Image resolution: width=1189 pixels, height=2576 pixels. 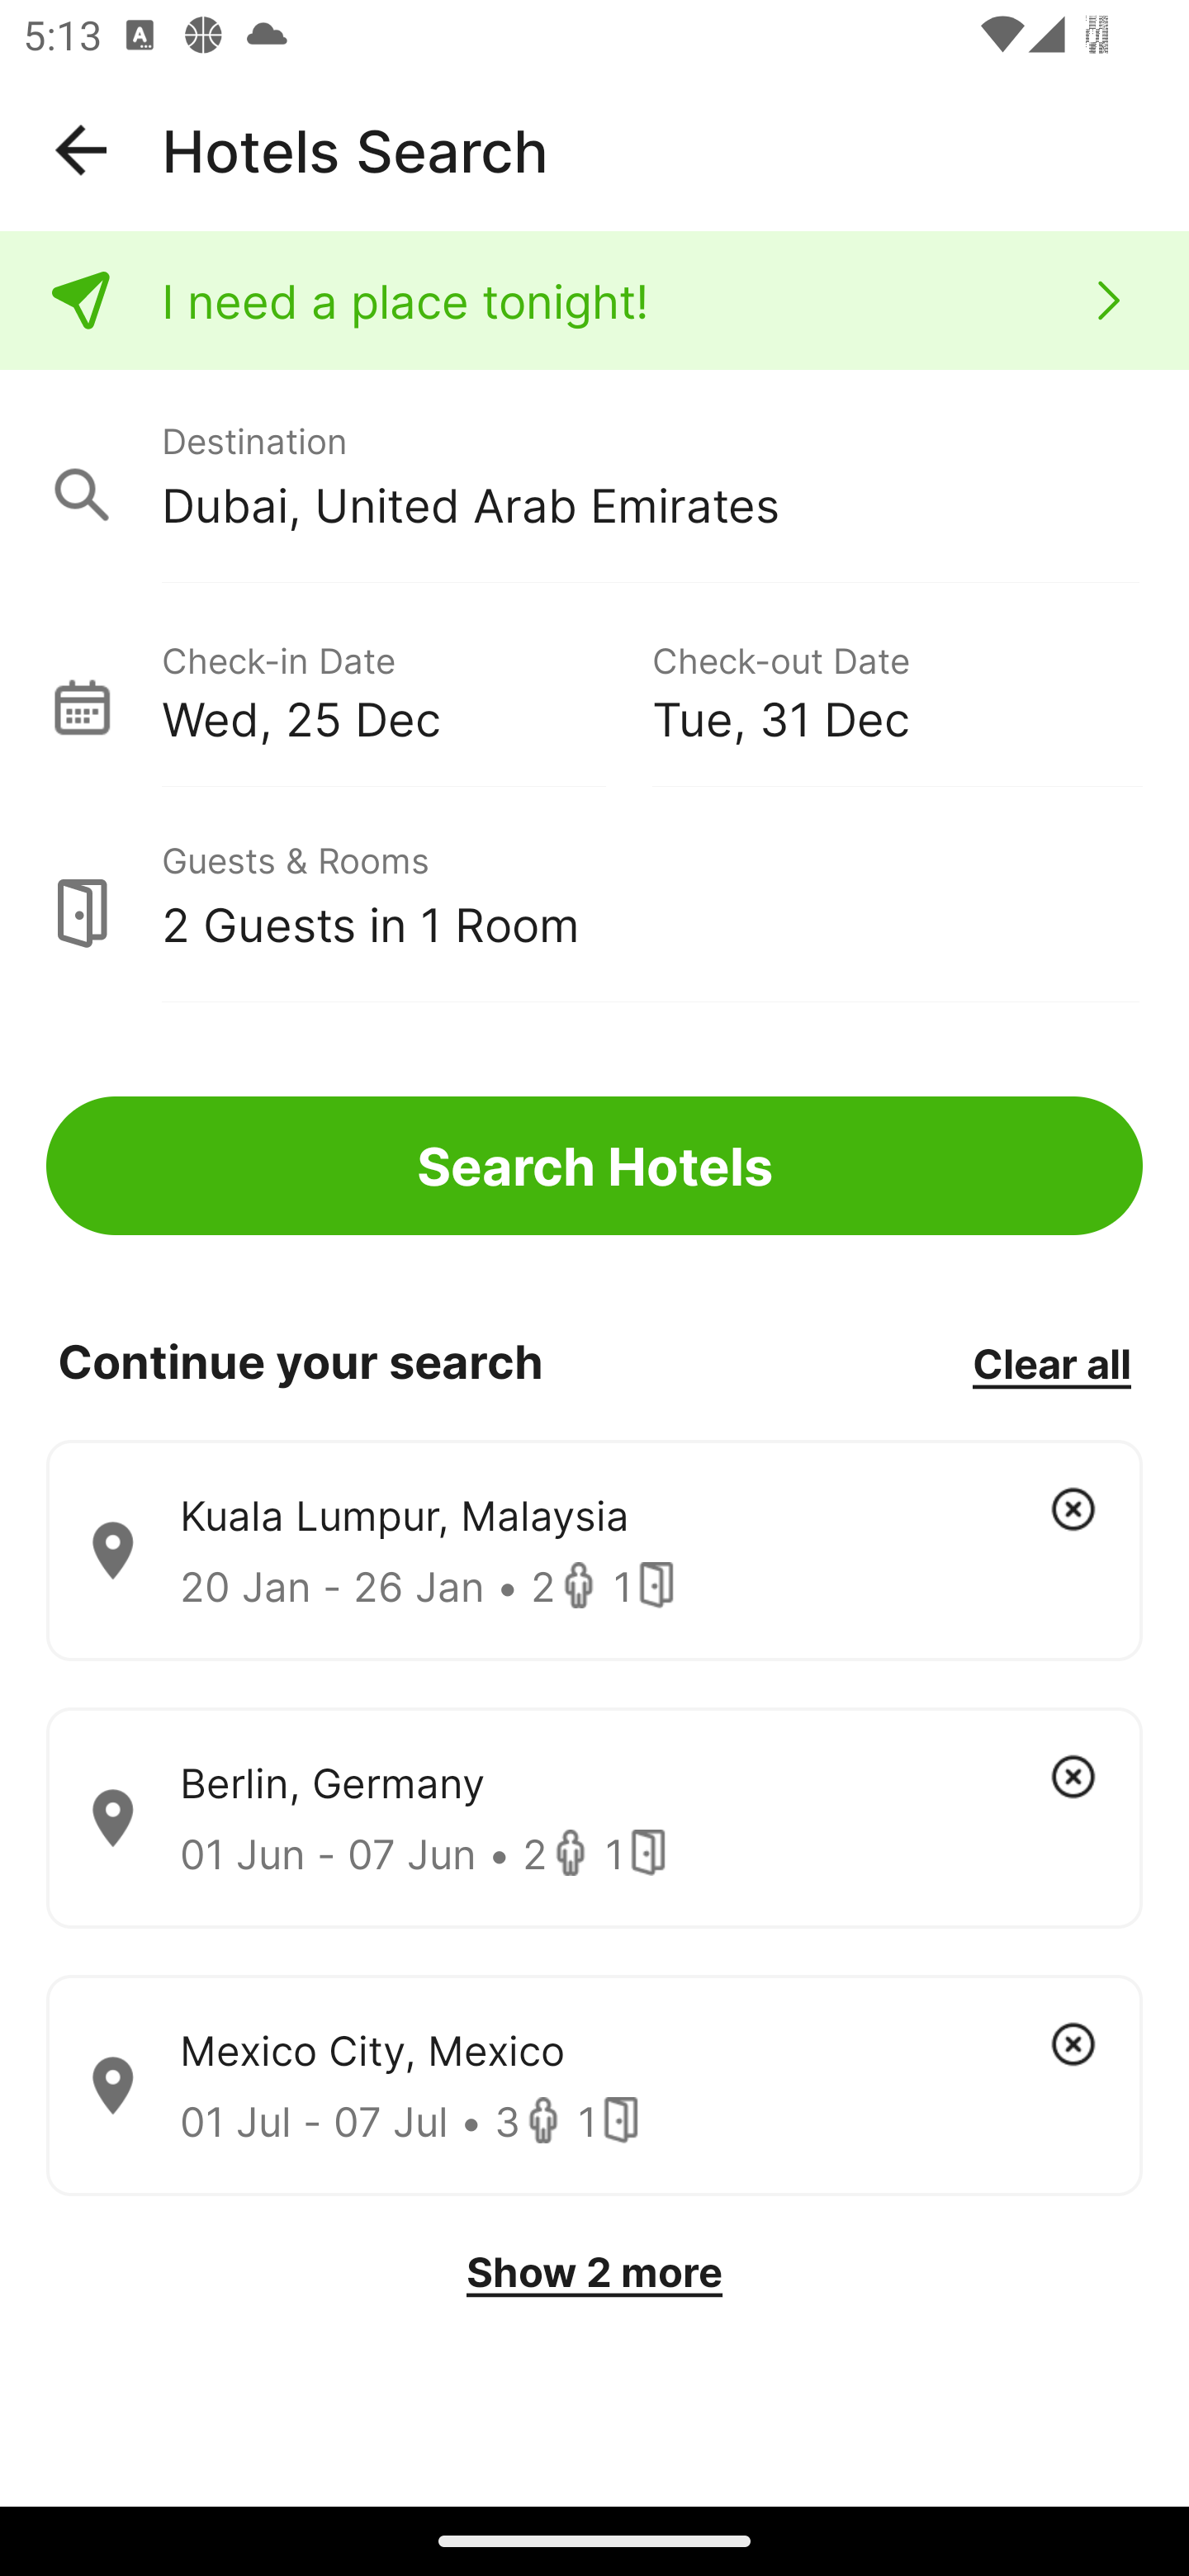 What do you see at coordinates (897, 689) in the screenshot?
I see `Check-out Date Tue, 31 Dec` at bounding box center [897, 689].